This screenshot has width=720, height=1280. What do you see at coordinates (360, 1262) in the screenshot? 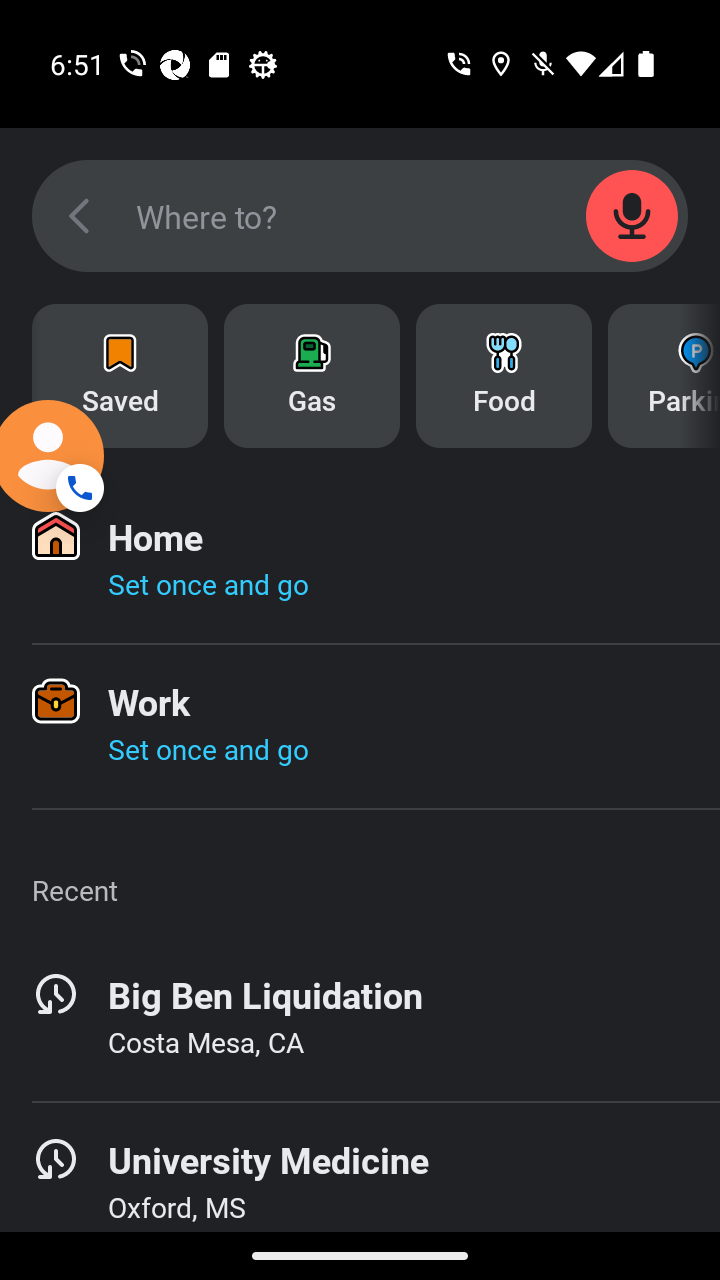
I see `Home` at bounding box center [360, 1262].